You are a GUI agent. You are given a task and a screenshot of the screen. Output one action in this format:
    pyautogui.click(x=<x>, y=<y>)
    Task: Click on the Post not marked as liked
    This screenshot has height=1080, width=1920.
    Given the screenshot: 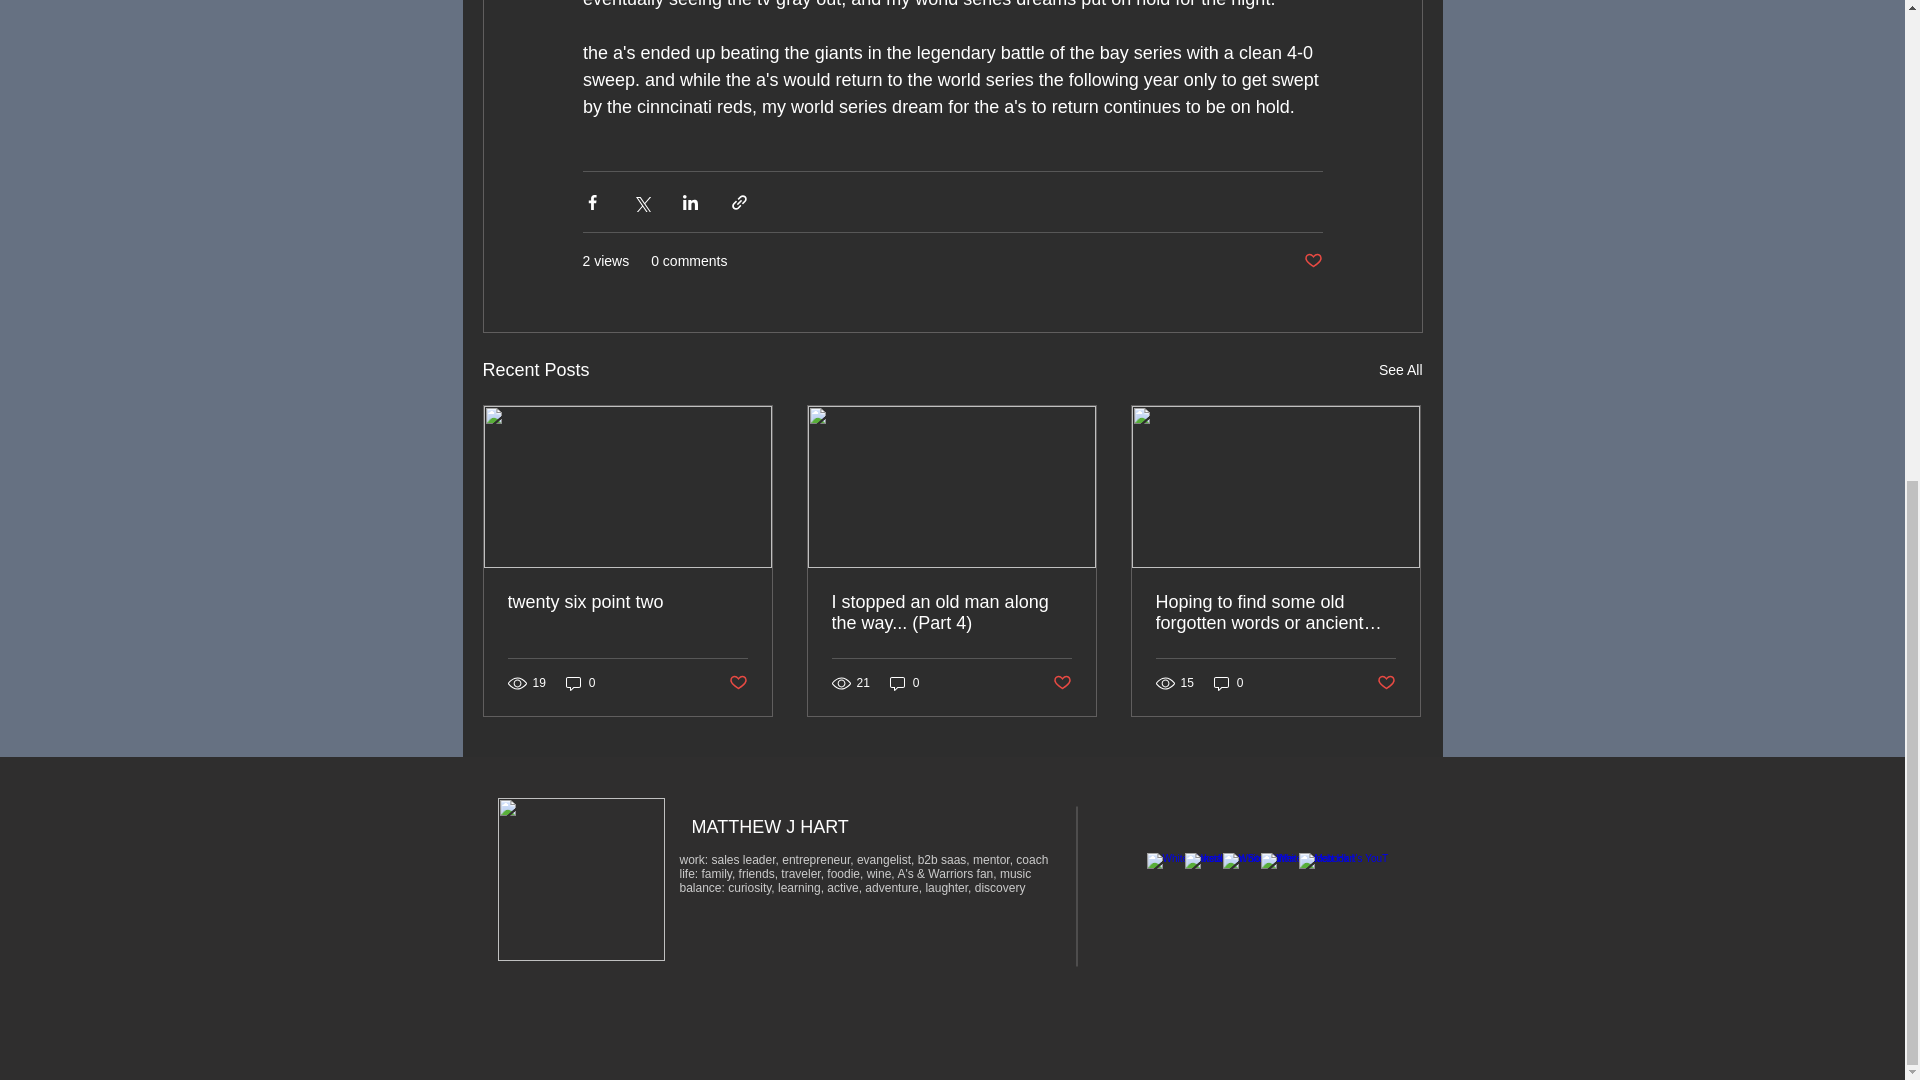 What is the action you would take?
    pyautogui.click(x=1062, y=682)
    